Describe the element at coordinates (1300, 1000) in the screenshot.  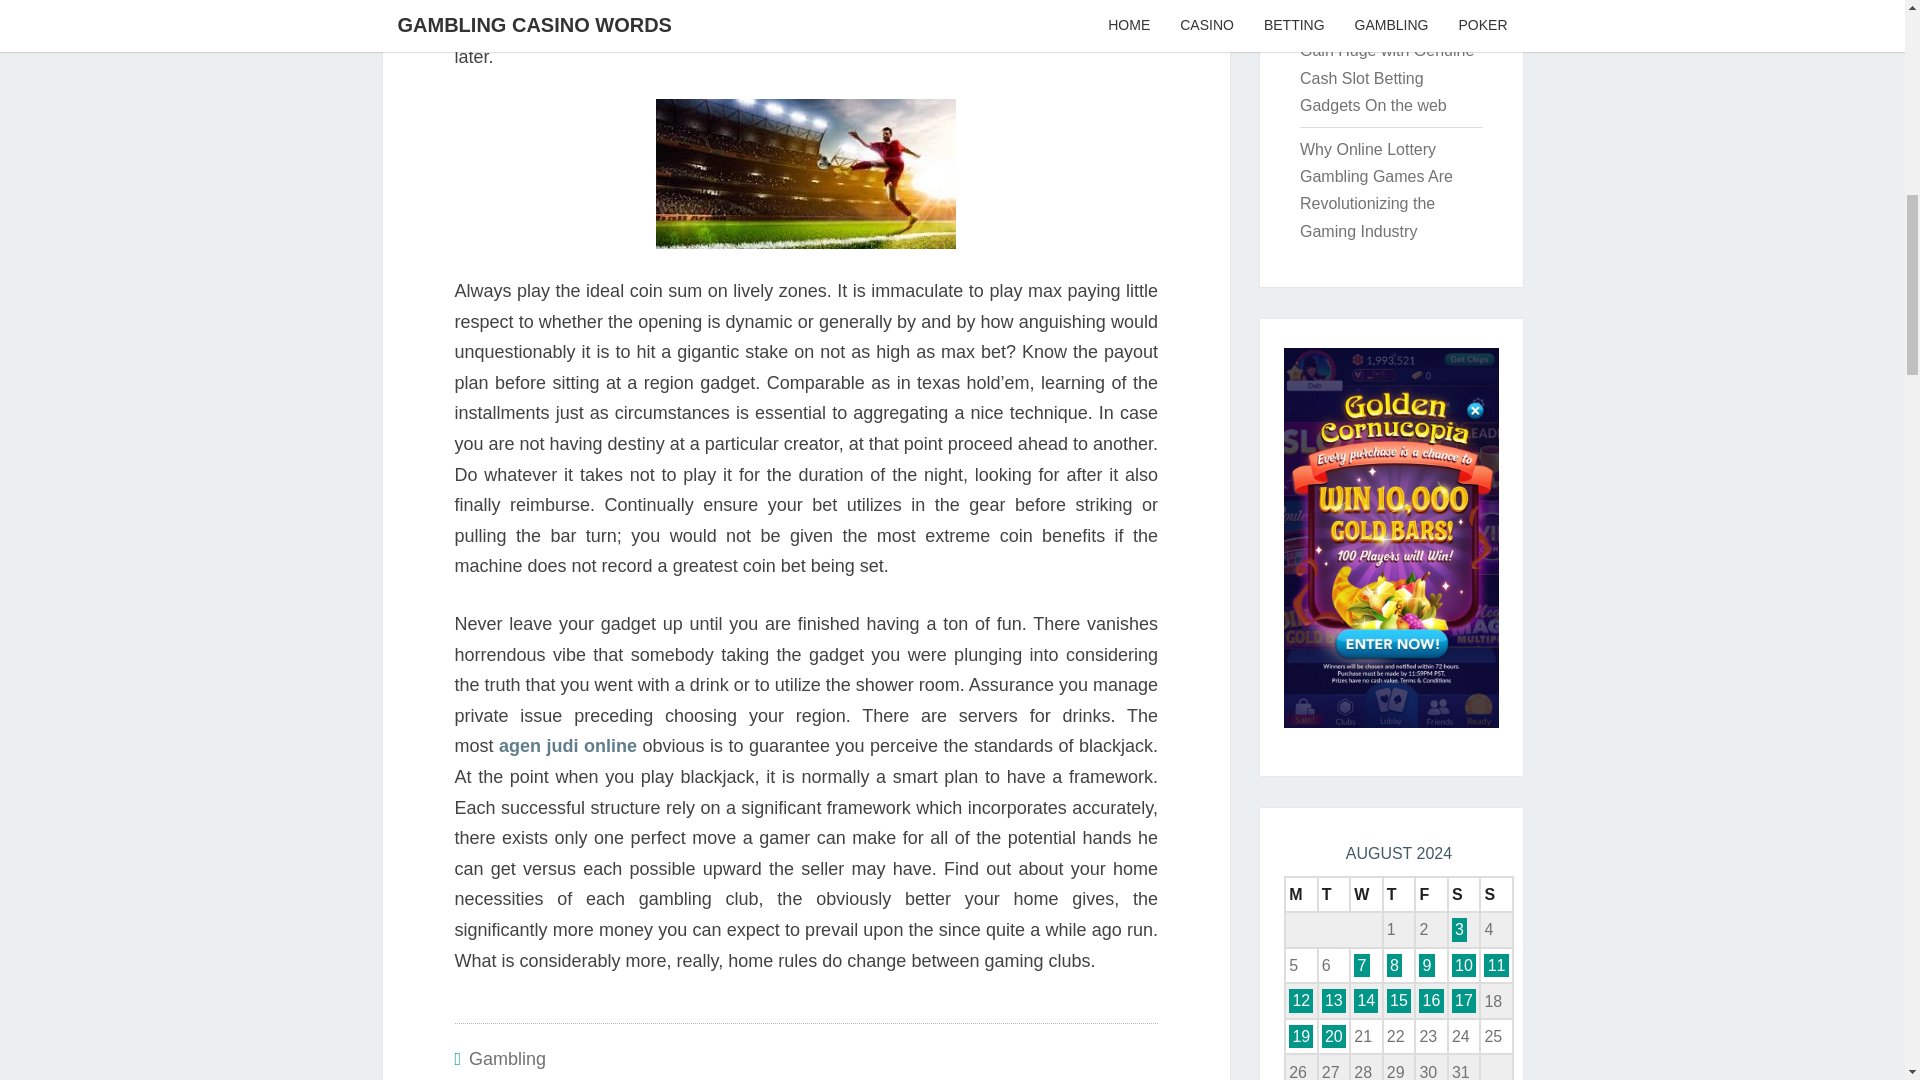
I see `12` at that location.